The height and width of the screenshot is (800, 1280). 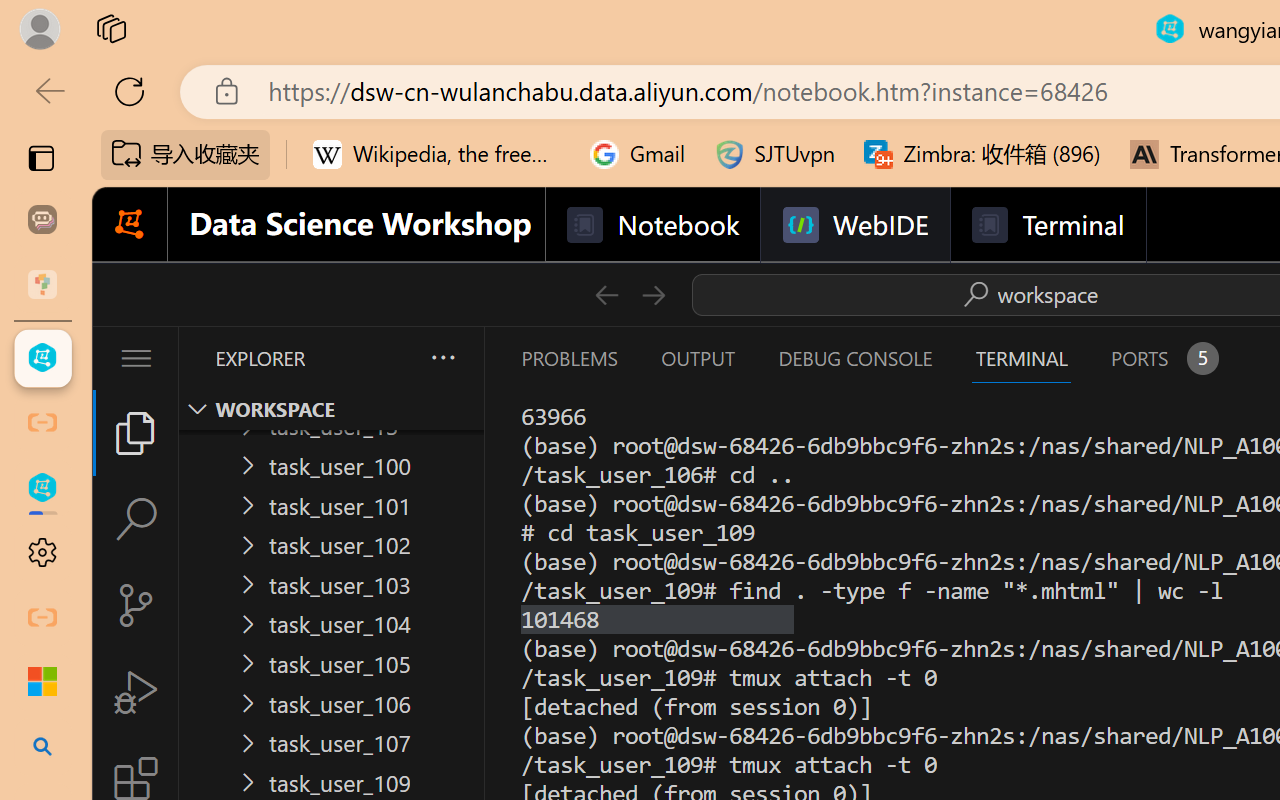 I want to click on Ports - 5 forwarded ports, so click(x=1162, y=358).